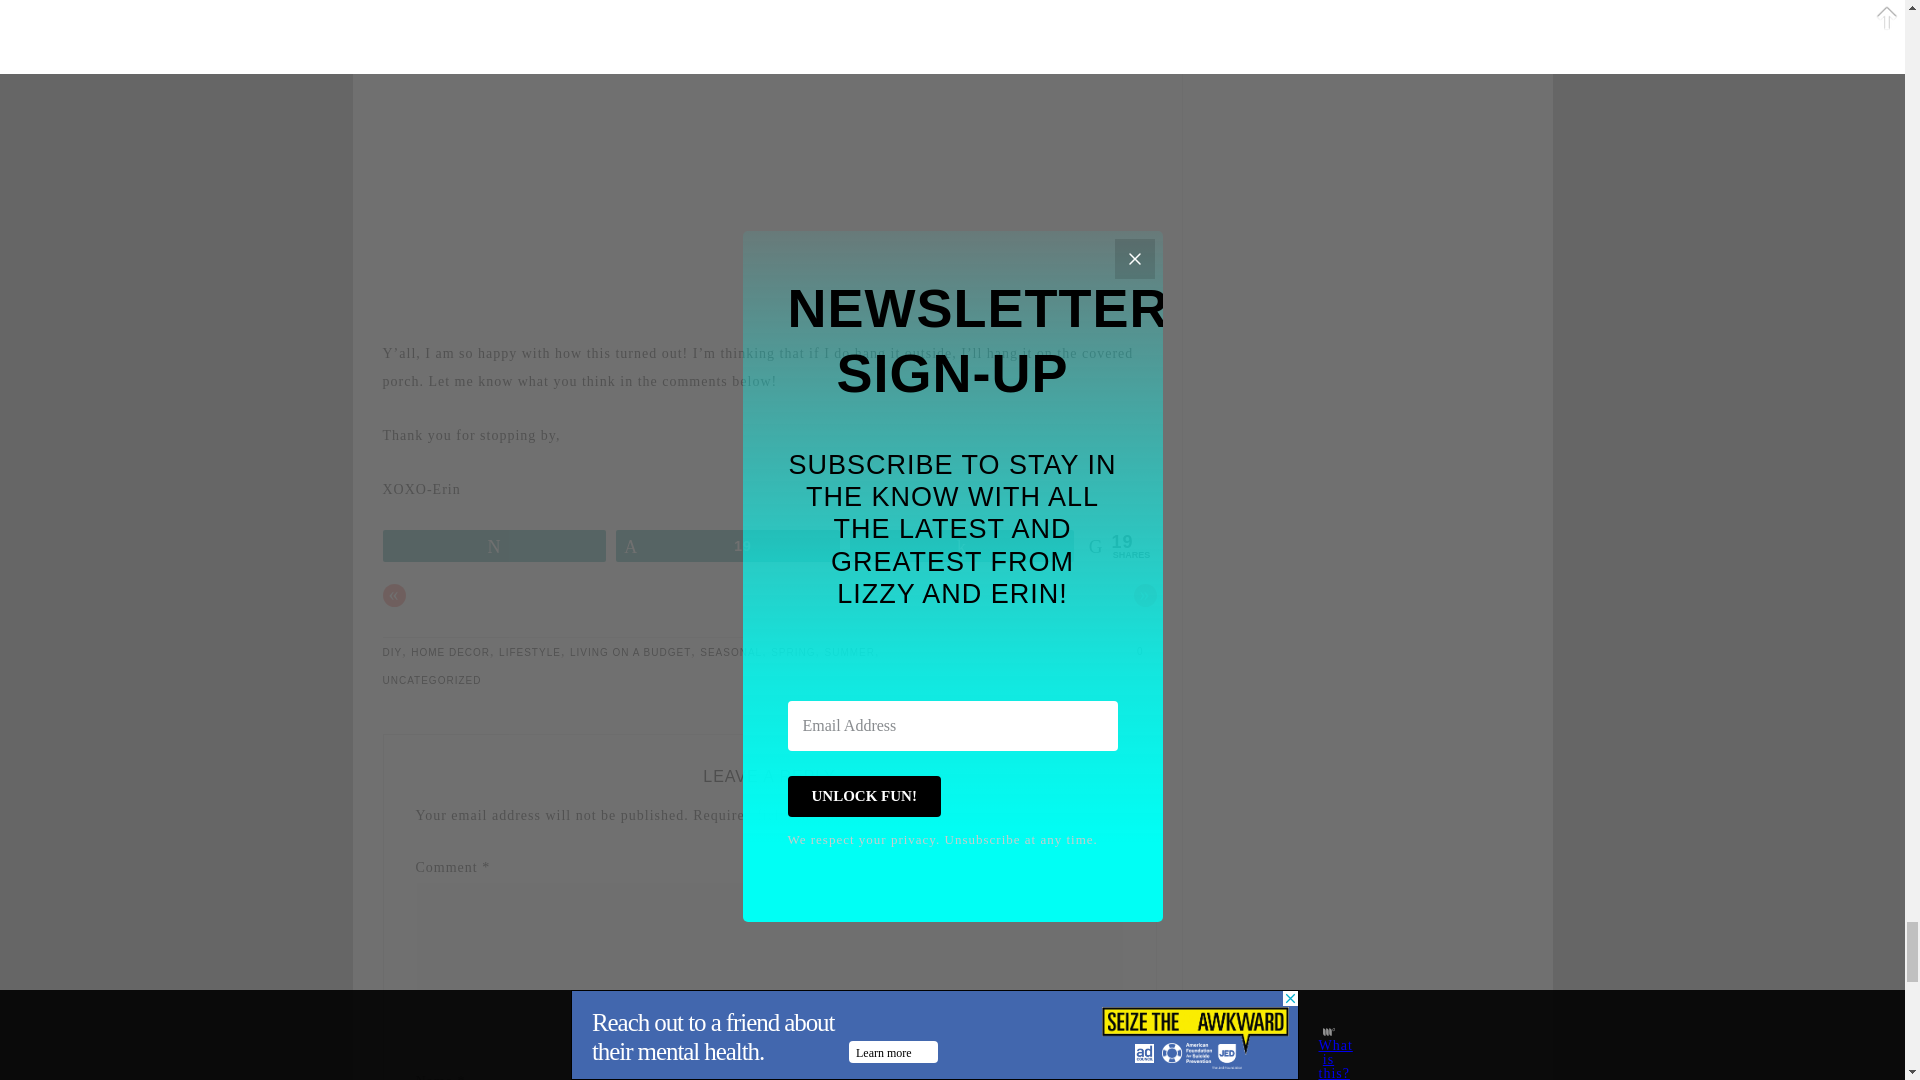 Image resolution: width=1920 pixels, height=1080 pixels. What do you see at coordinates (1146, 595) in the screenshot?
I see `Next Post: Painting Some Finds From The Great Junk Hunt` at bounding box center [1146, 595].